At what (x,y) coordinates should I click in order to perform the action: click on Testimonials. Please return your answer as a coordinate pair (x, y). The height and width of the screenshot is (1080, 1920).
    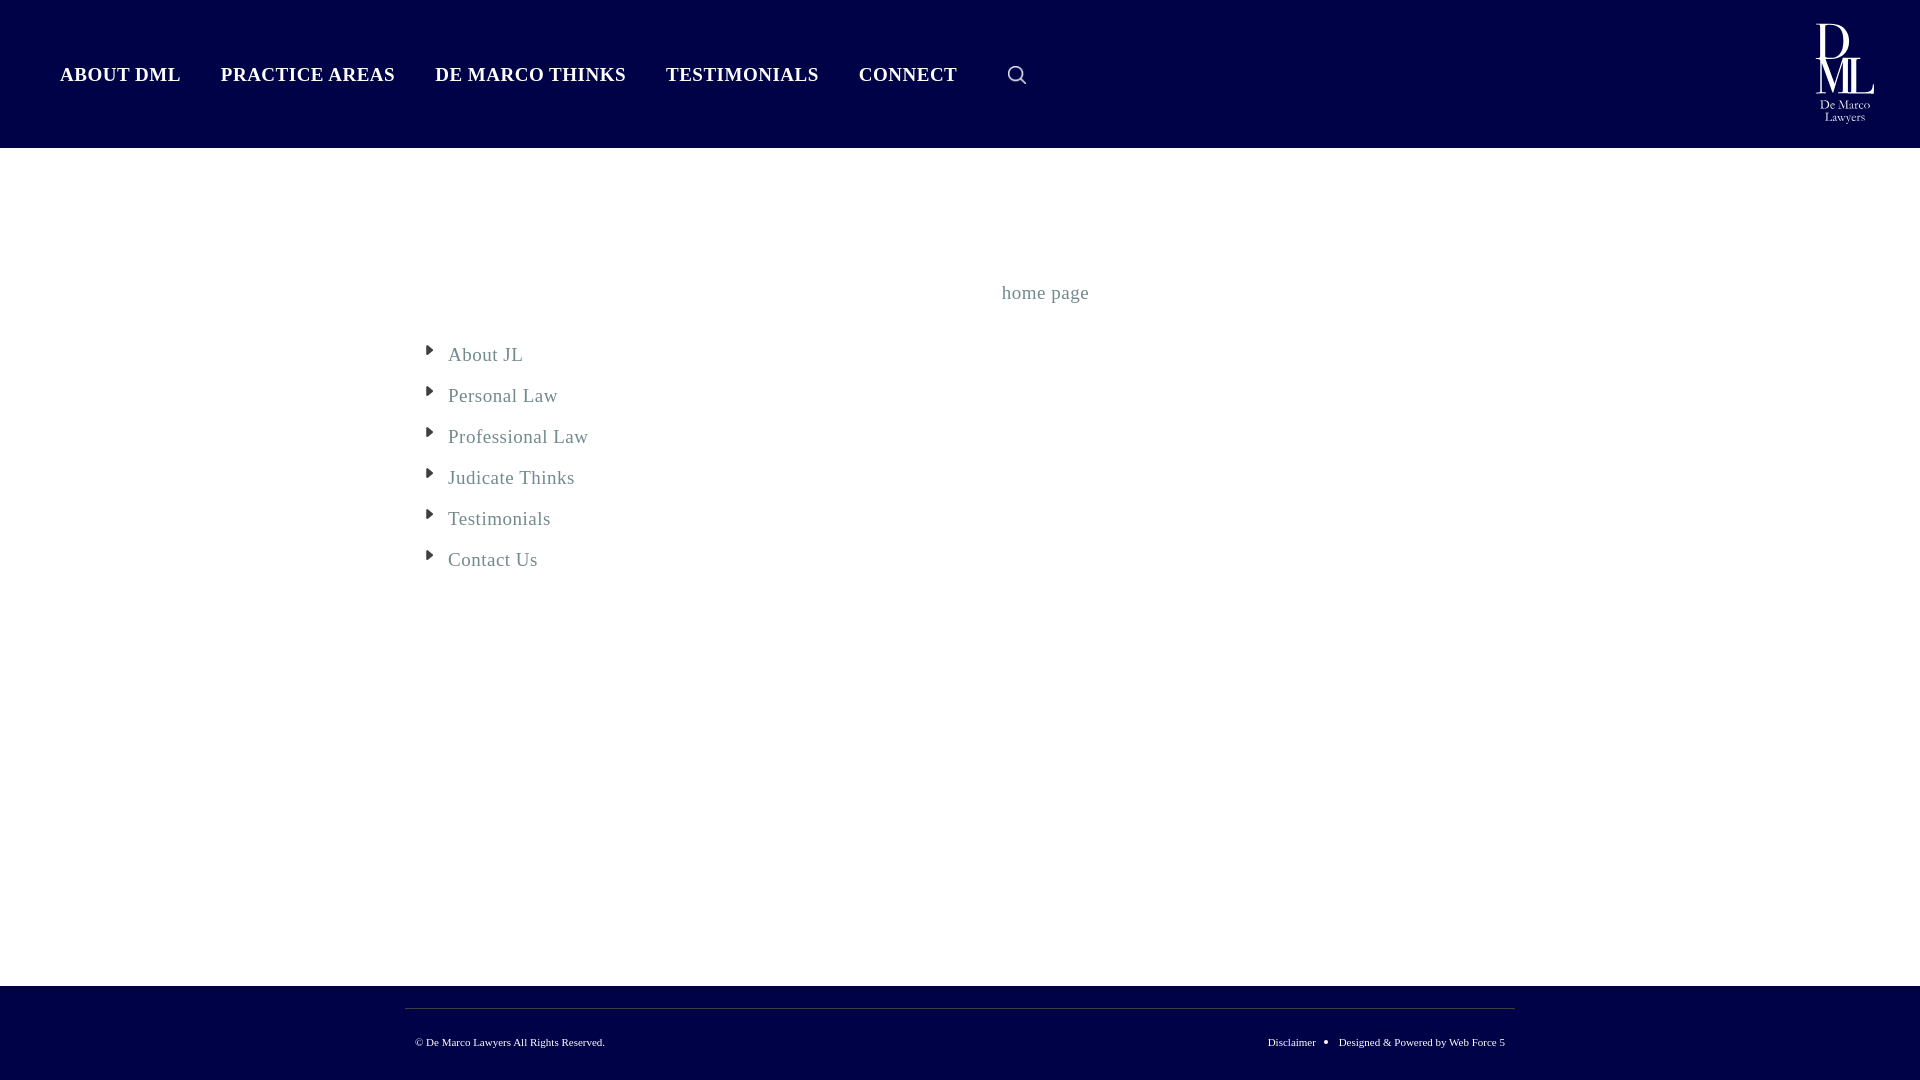
    Looking at the image, I should click on (500, 518).